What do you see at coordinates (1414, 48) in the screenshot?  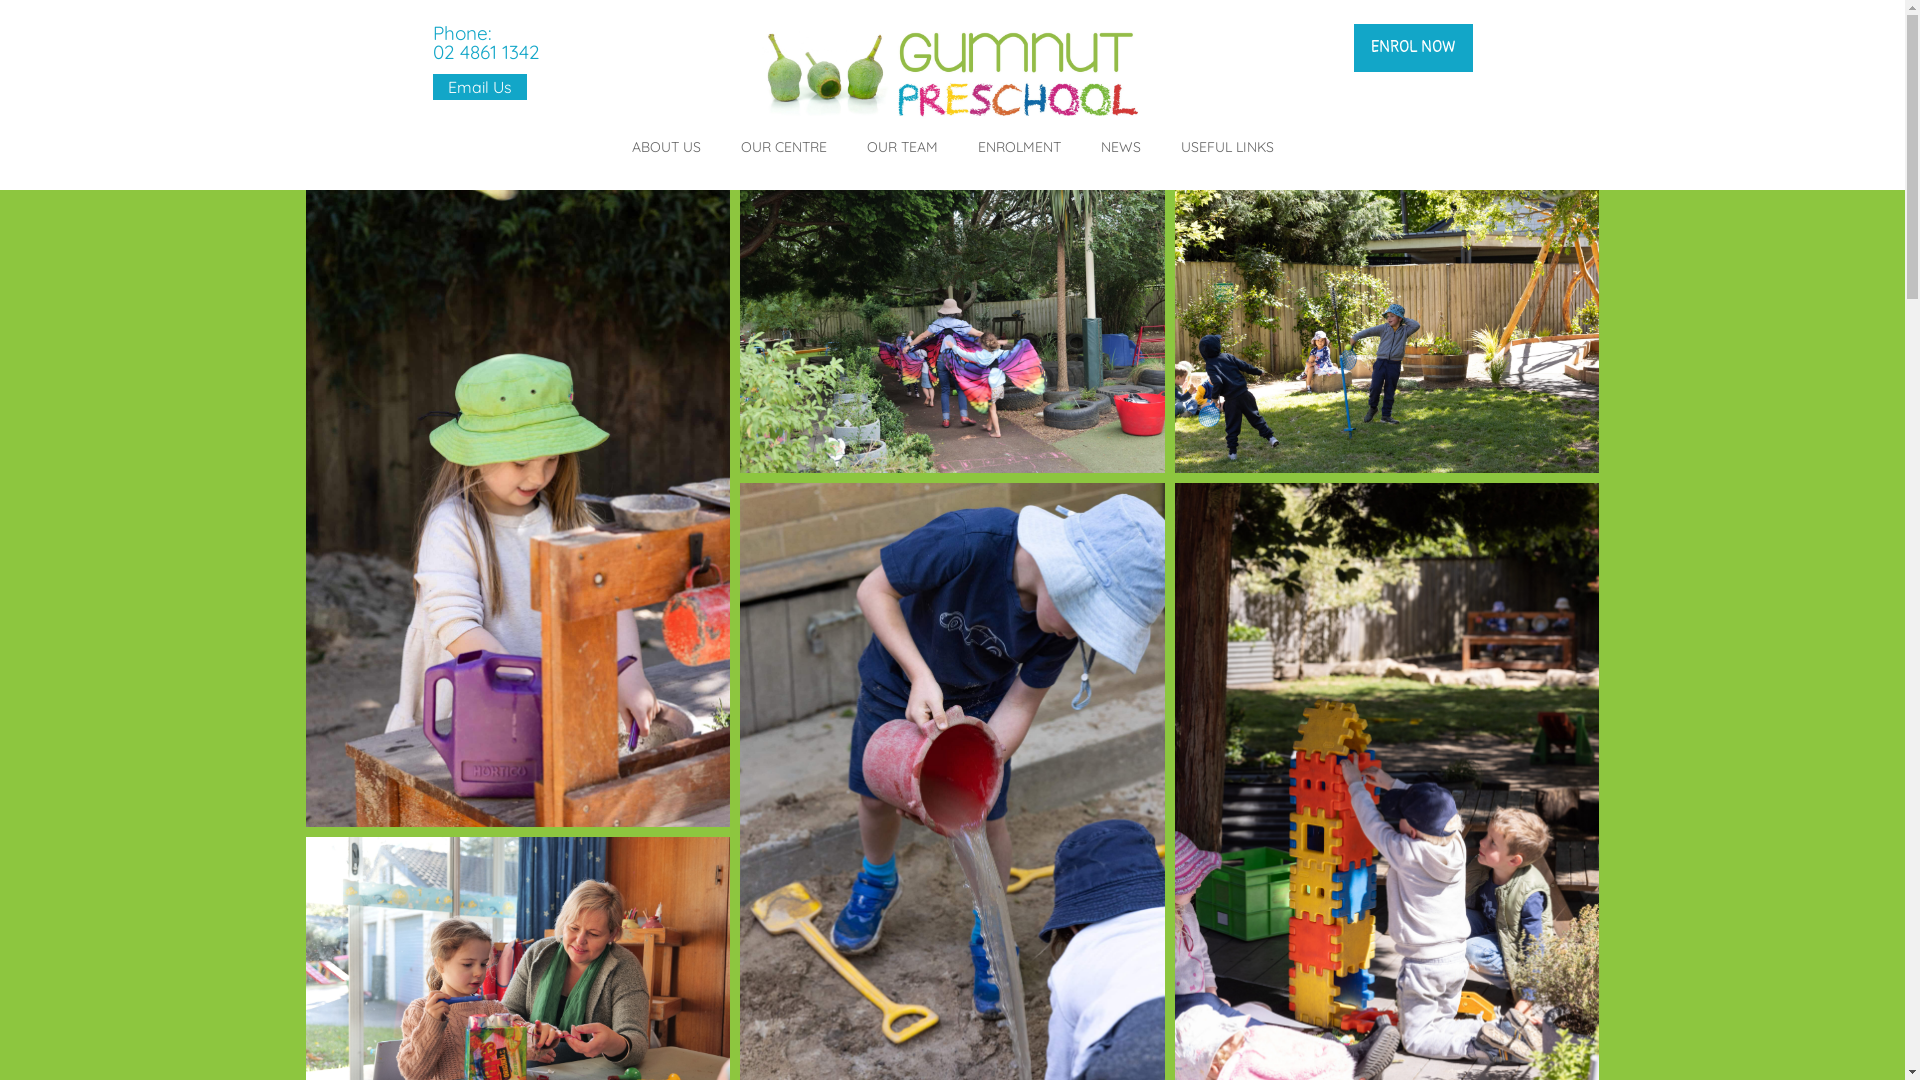 I see `ENROL NOW` at bounding box center [1414, 48].